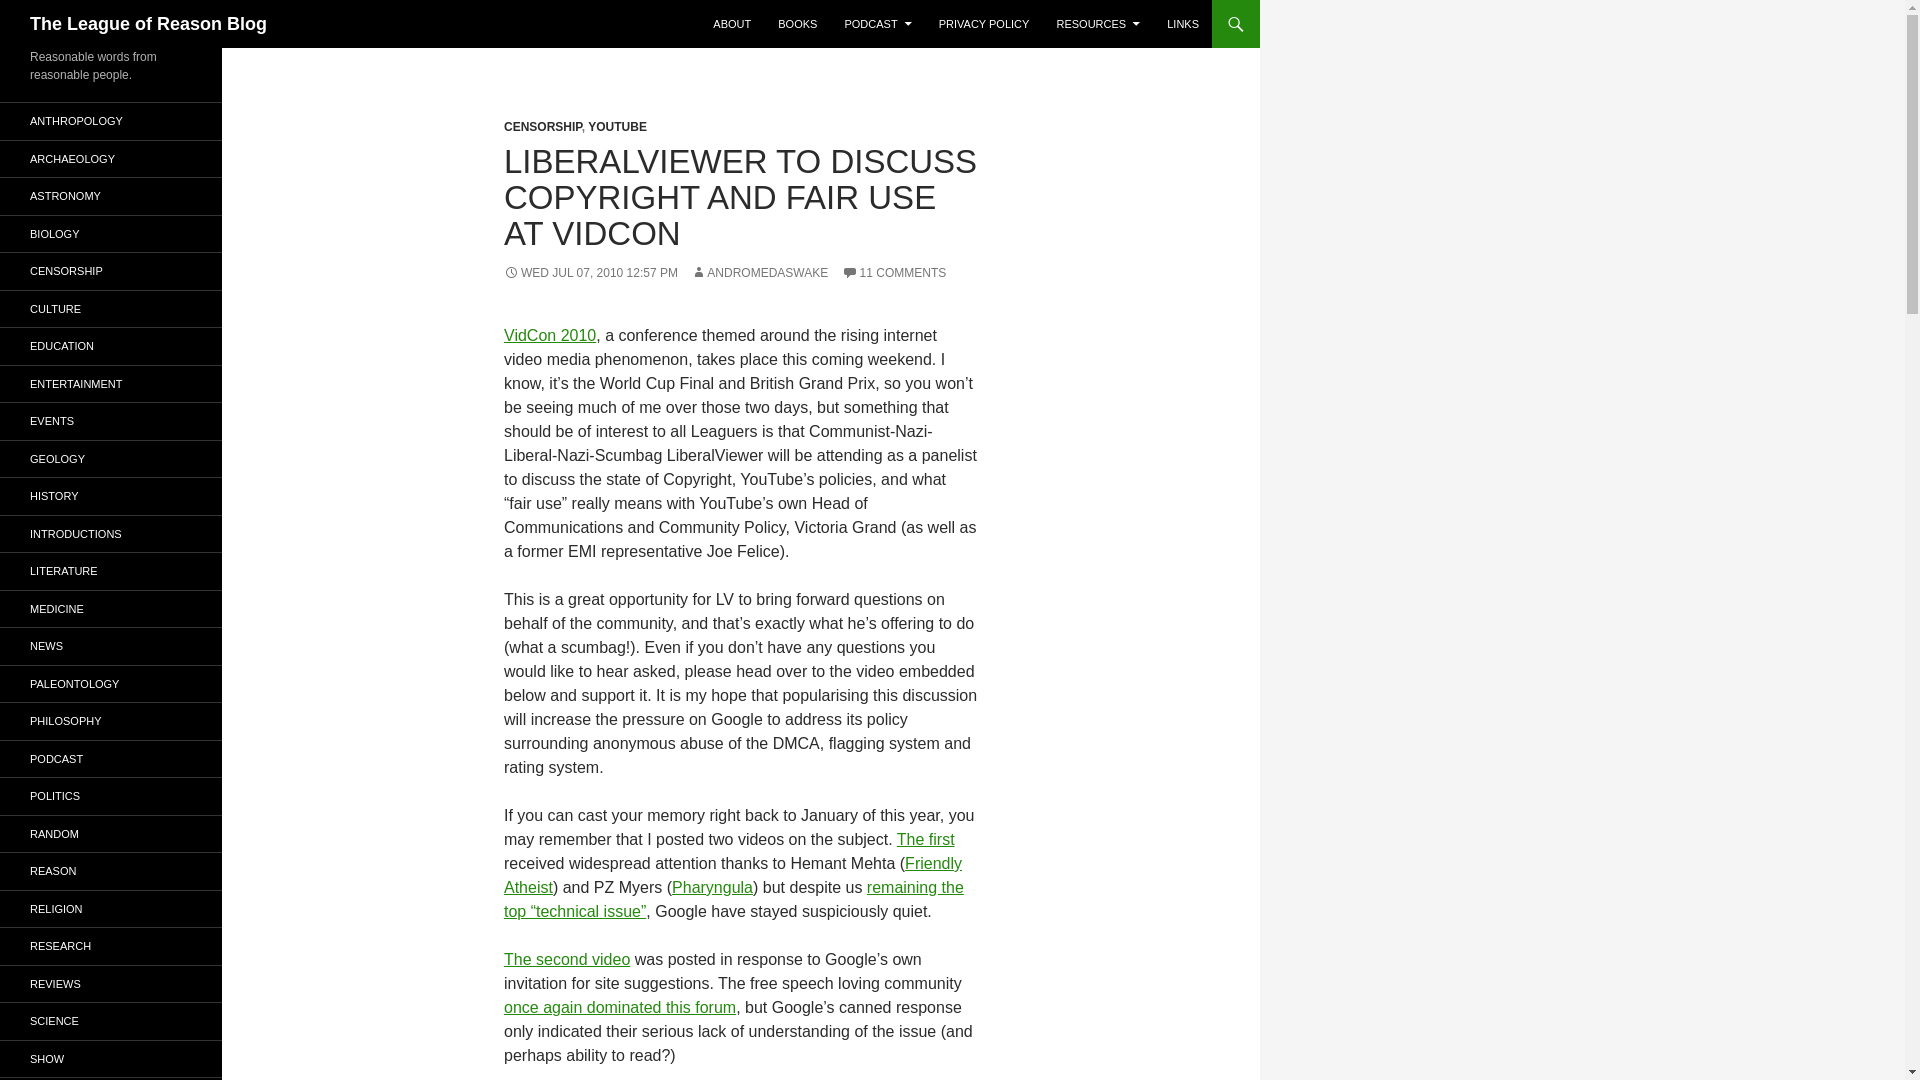  Describe the element at coordinates (732, 876) in the screenshot. I see `Friendly Atheist` at that location.